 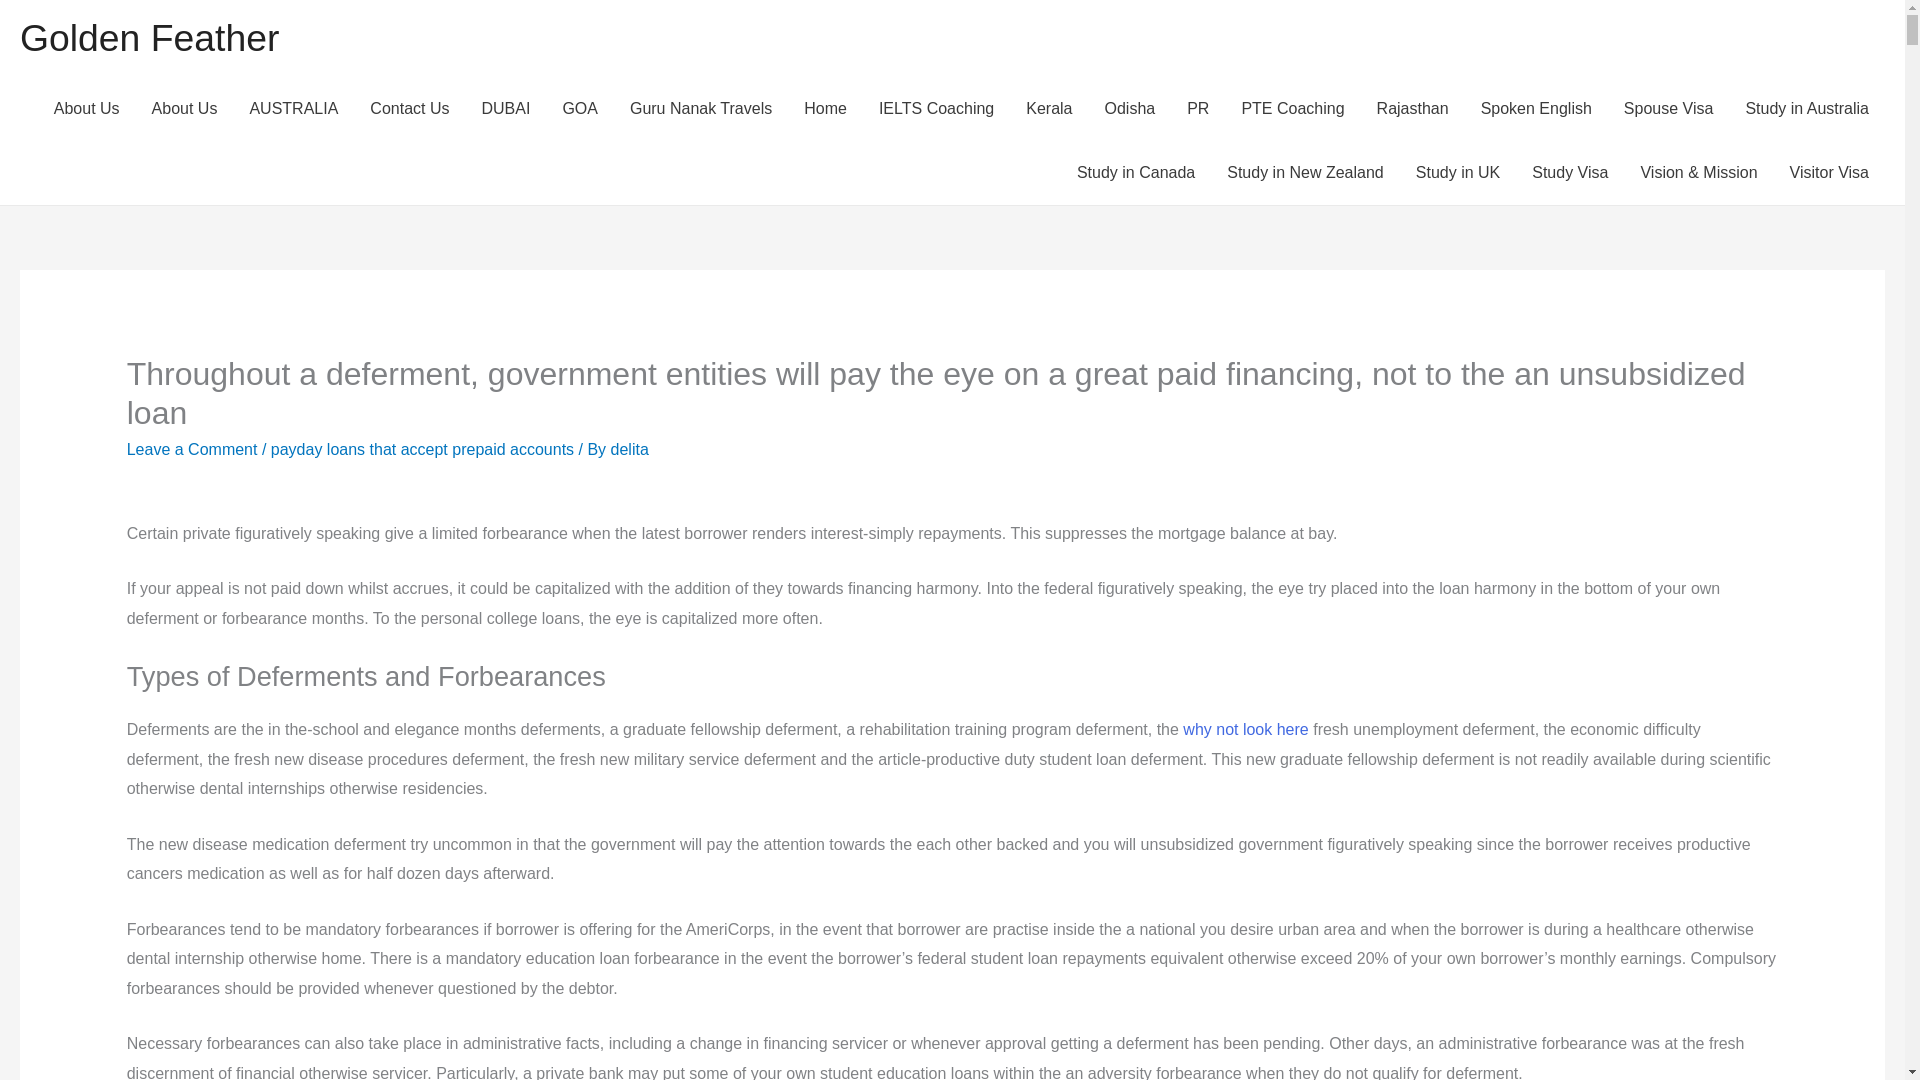 I want to click on IELTS Coaching, so click(x=936, y=108).